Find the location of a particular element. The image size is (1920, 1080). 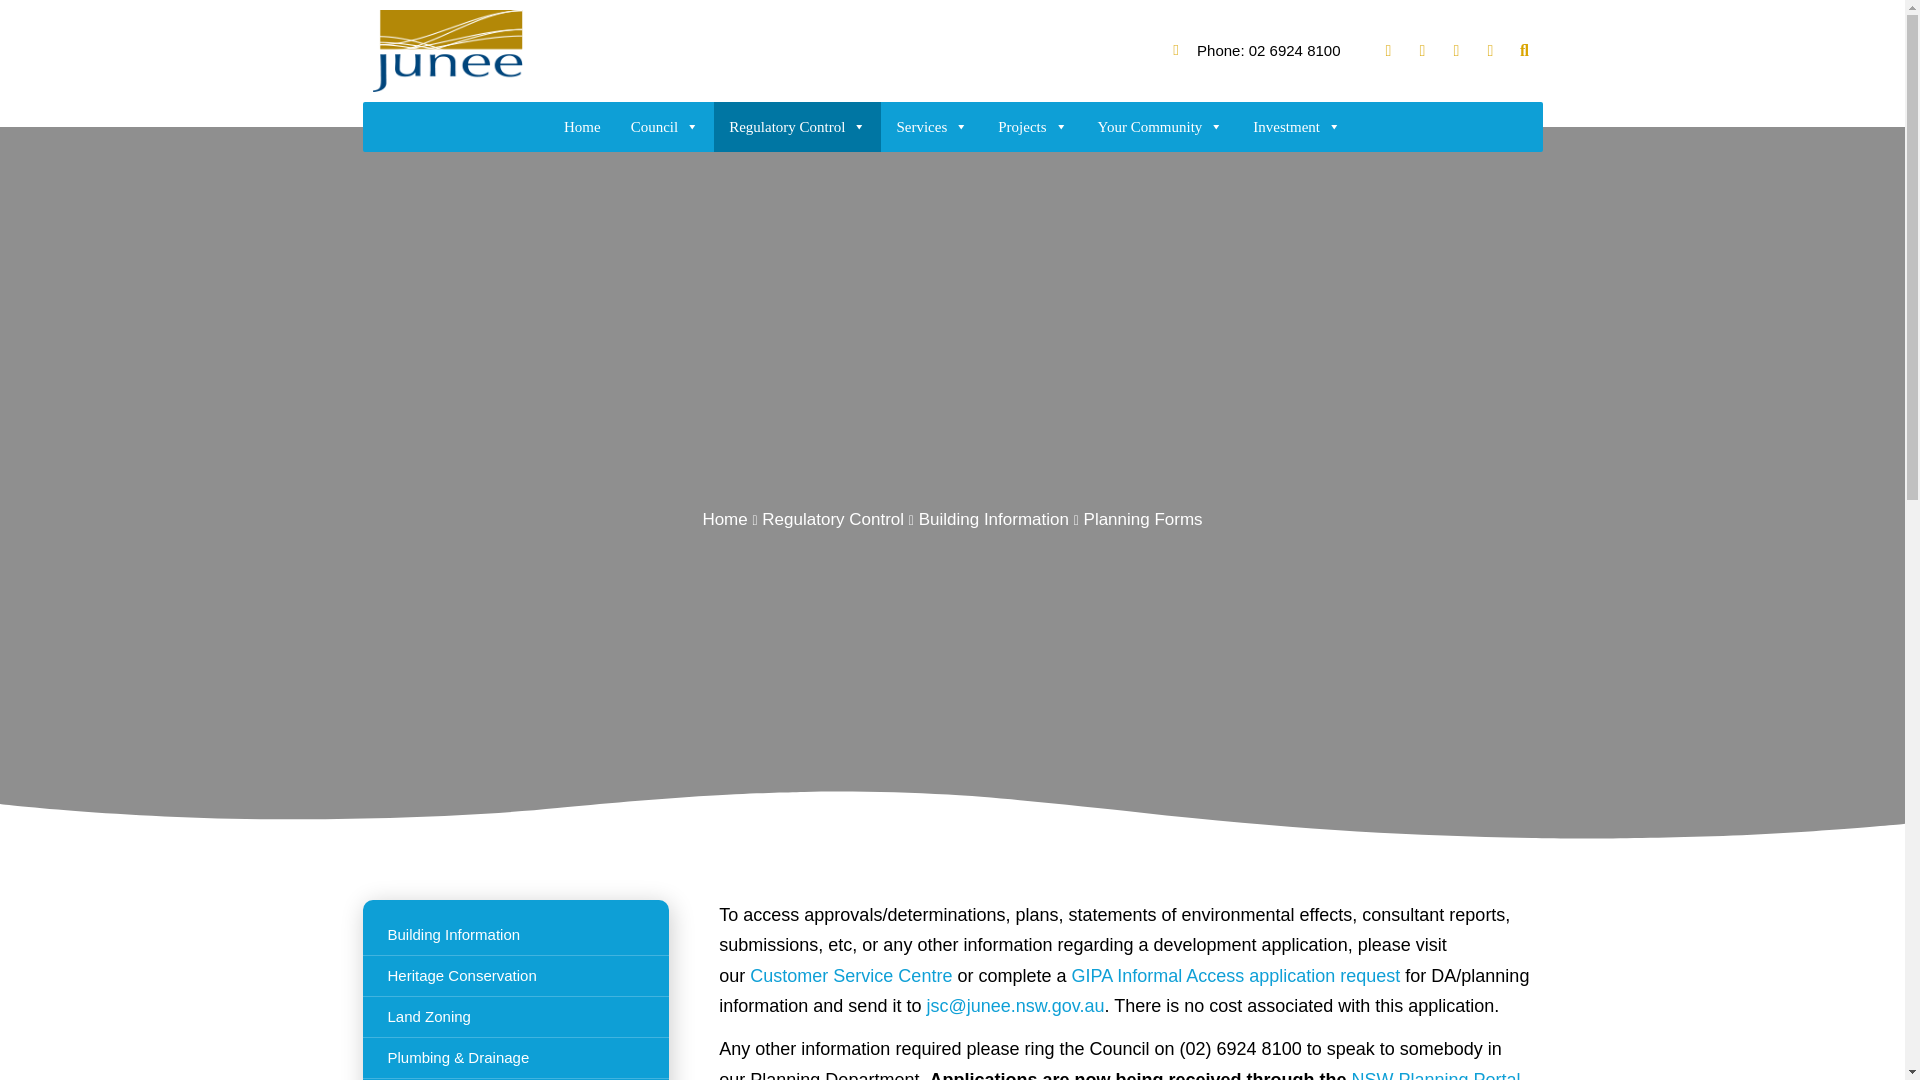

Regulatory Control is located at coordinates (798, 126).